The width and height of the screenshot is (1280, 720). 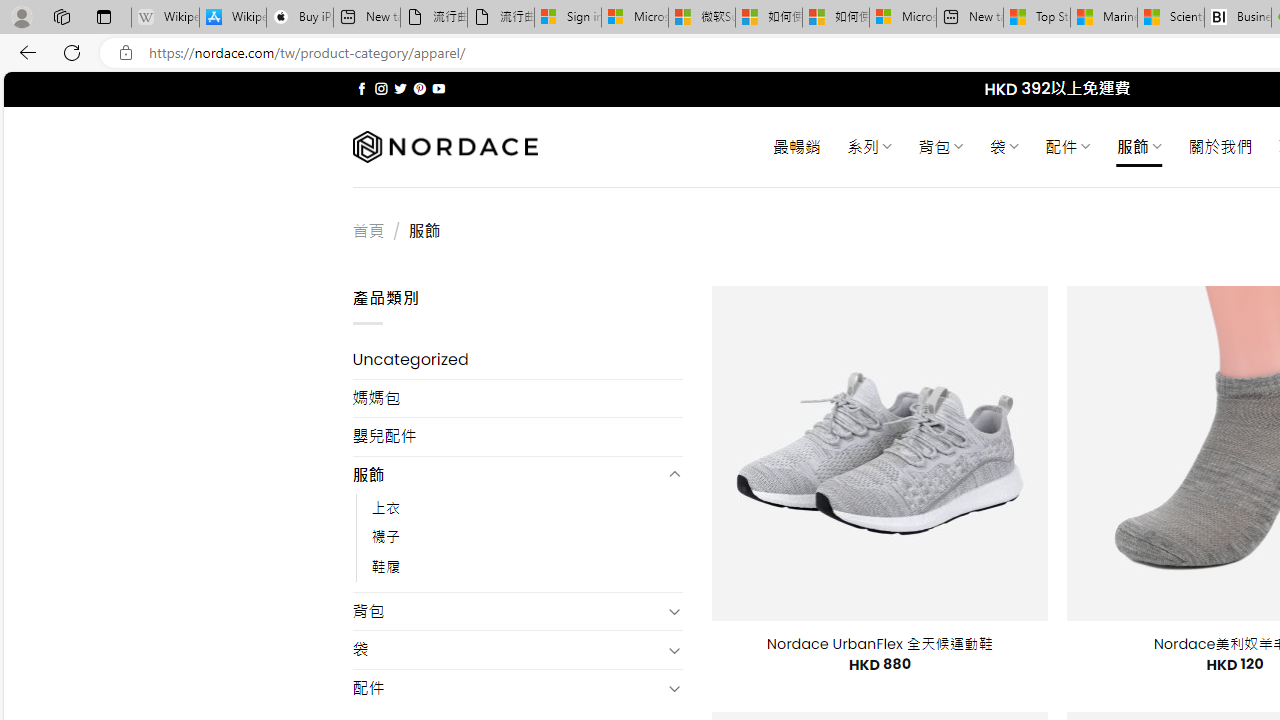 I want to click on Follow on Twitter, so click(x=400, y=88).